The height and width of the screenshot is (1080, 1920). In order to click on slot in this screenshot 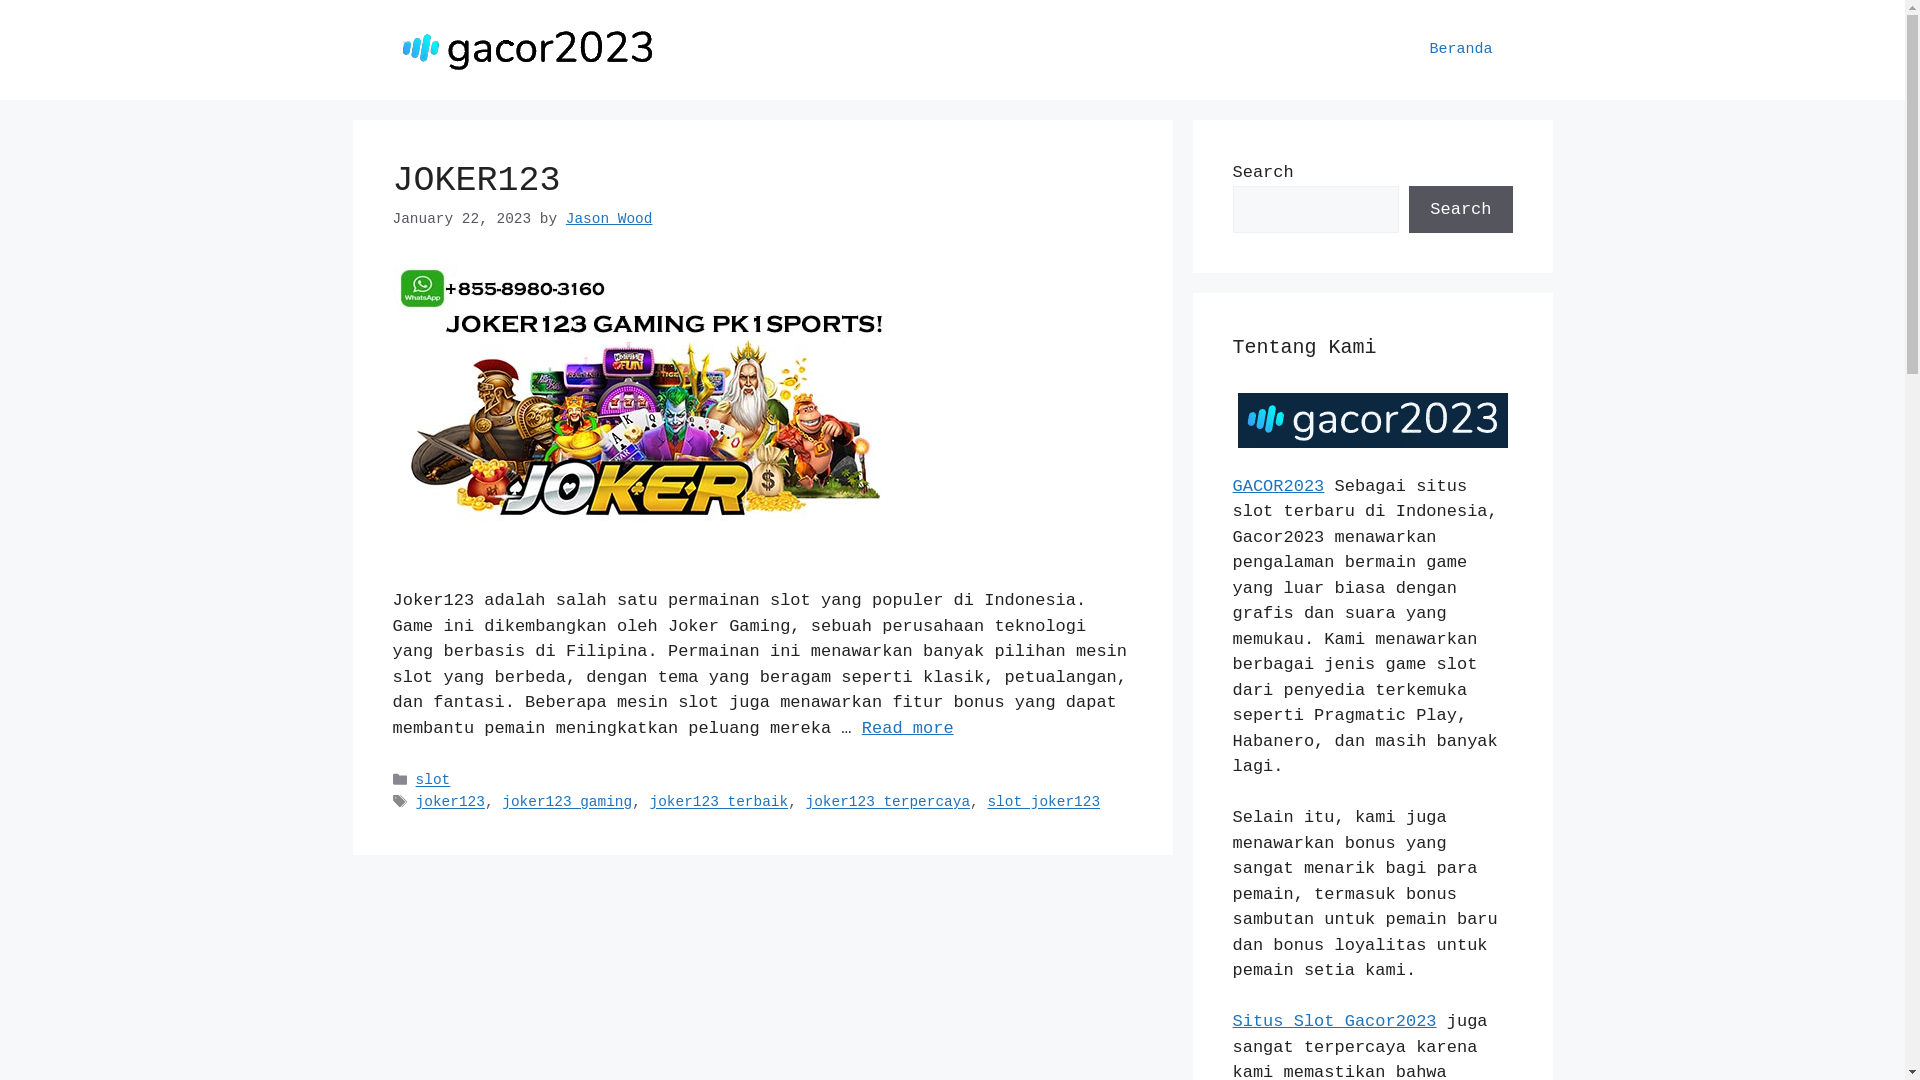, I will do `click(434, 781)`.